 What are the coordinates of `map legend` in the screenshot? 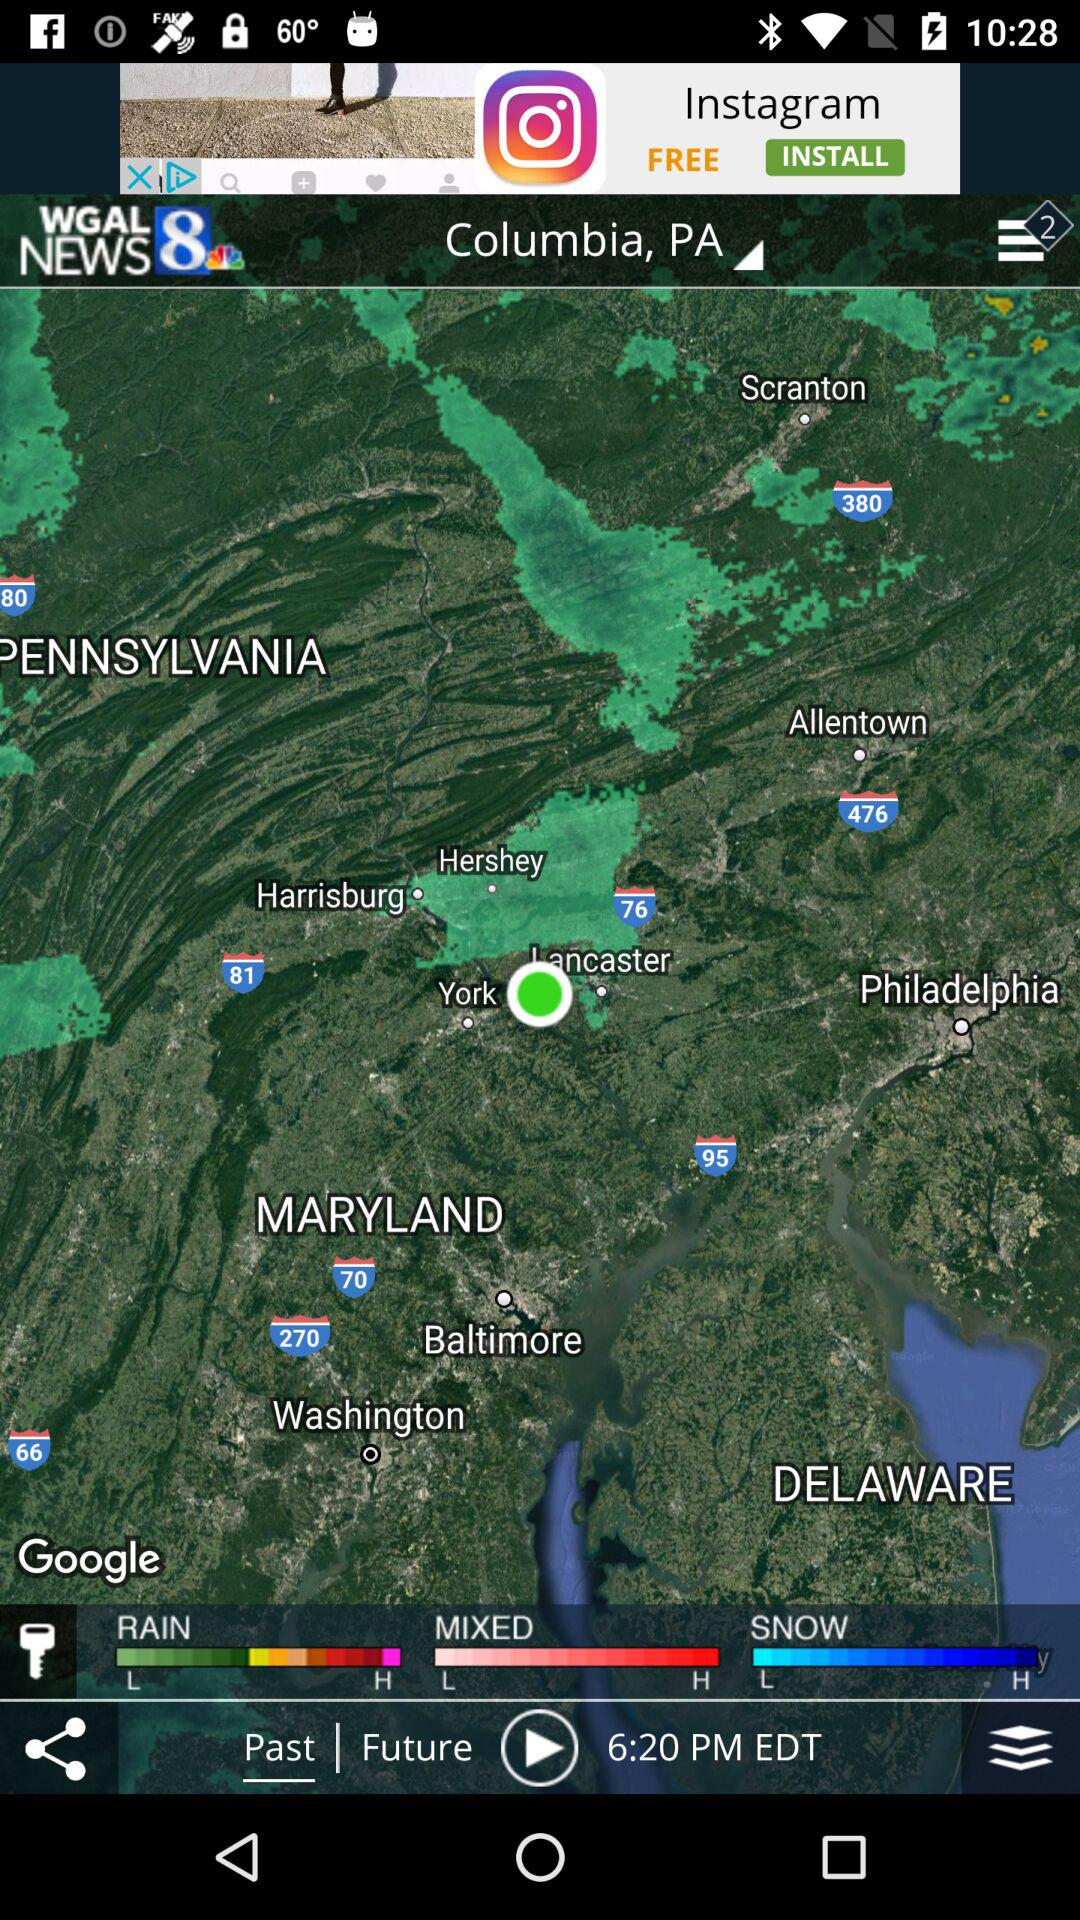 It's located at (38, 1651).